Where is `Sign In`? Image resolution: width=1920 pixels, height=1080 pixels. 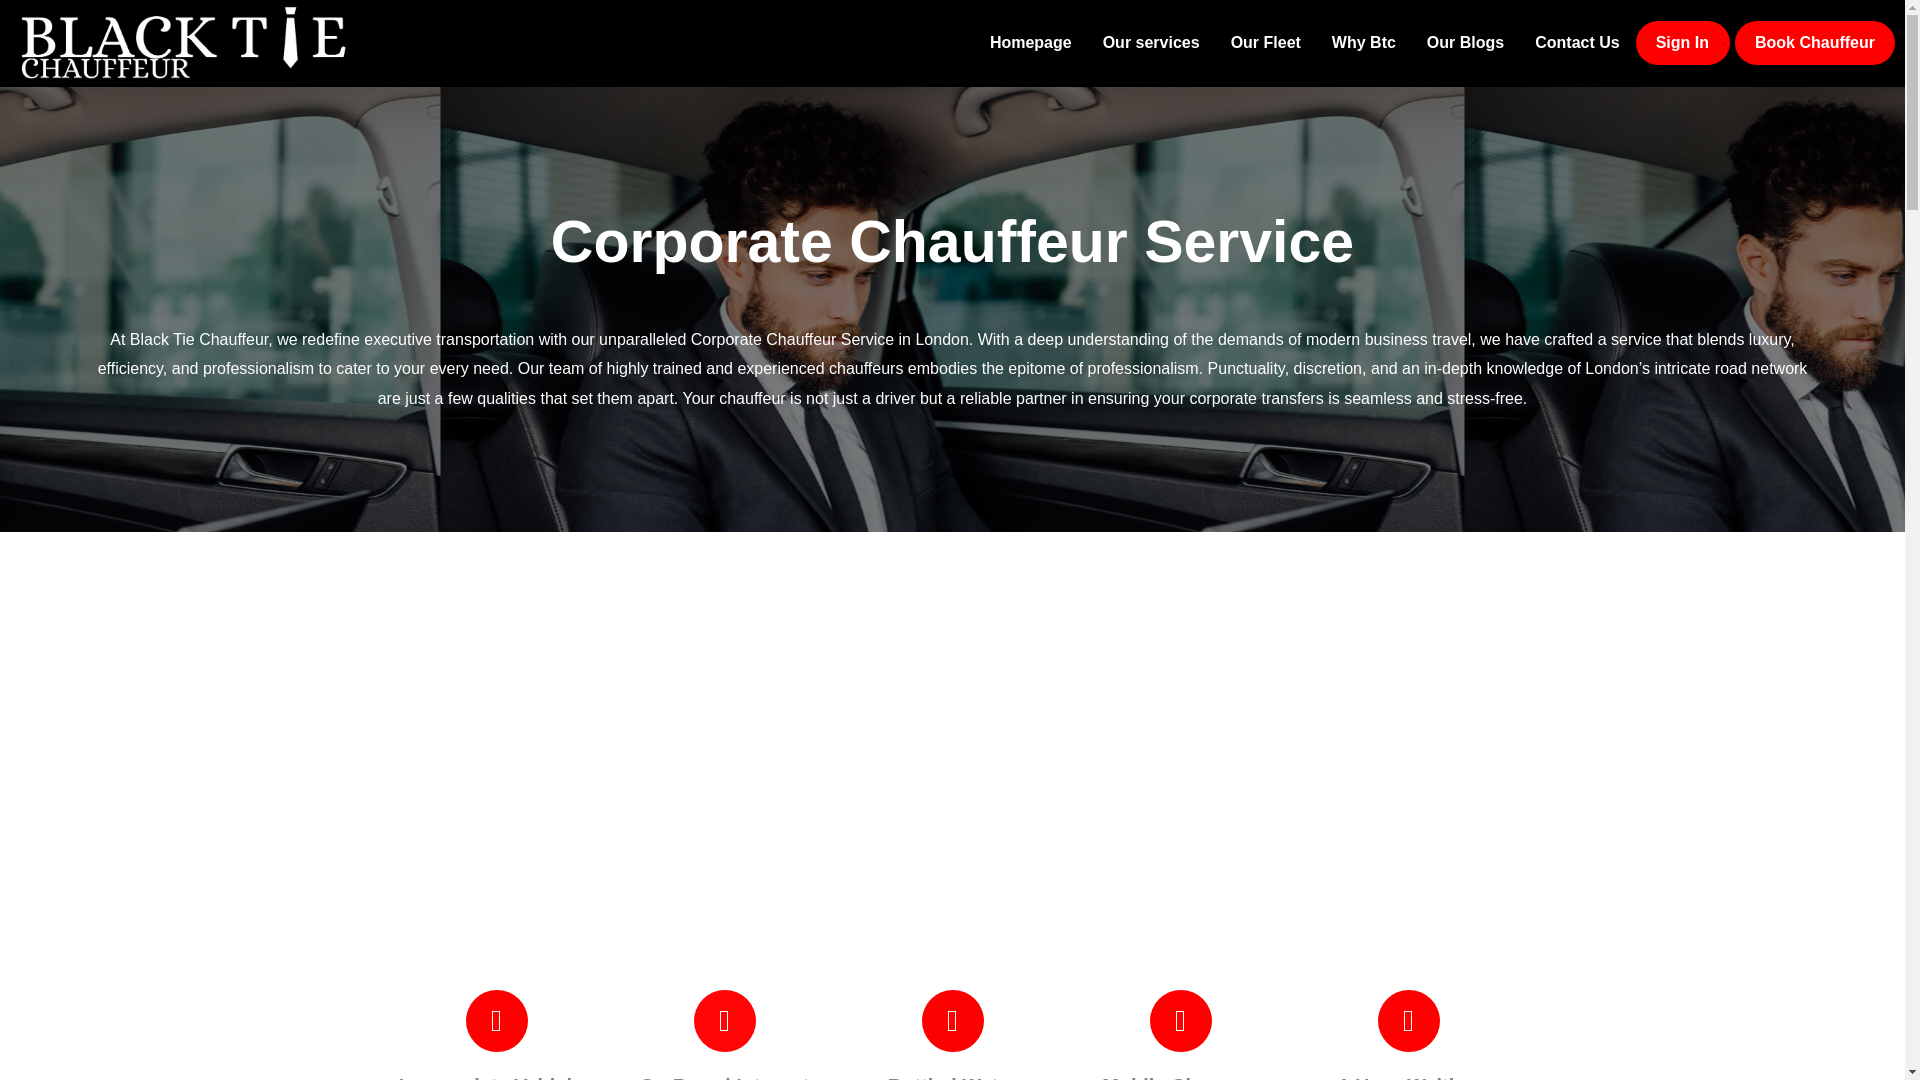 Sign In is located at coordinates (1682, 42).